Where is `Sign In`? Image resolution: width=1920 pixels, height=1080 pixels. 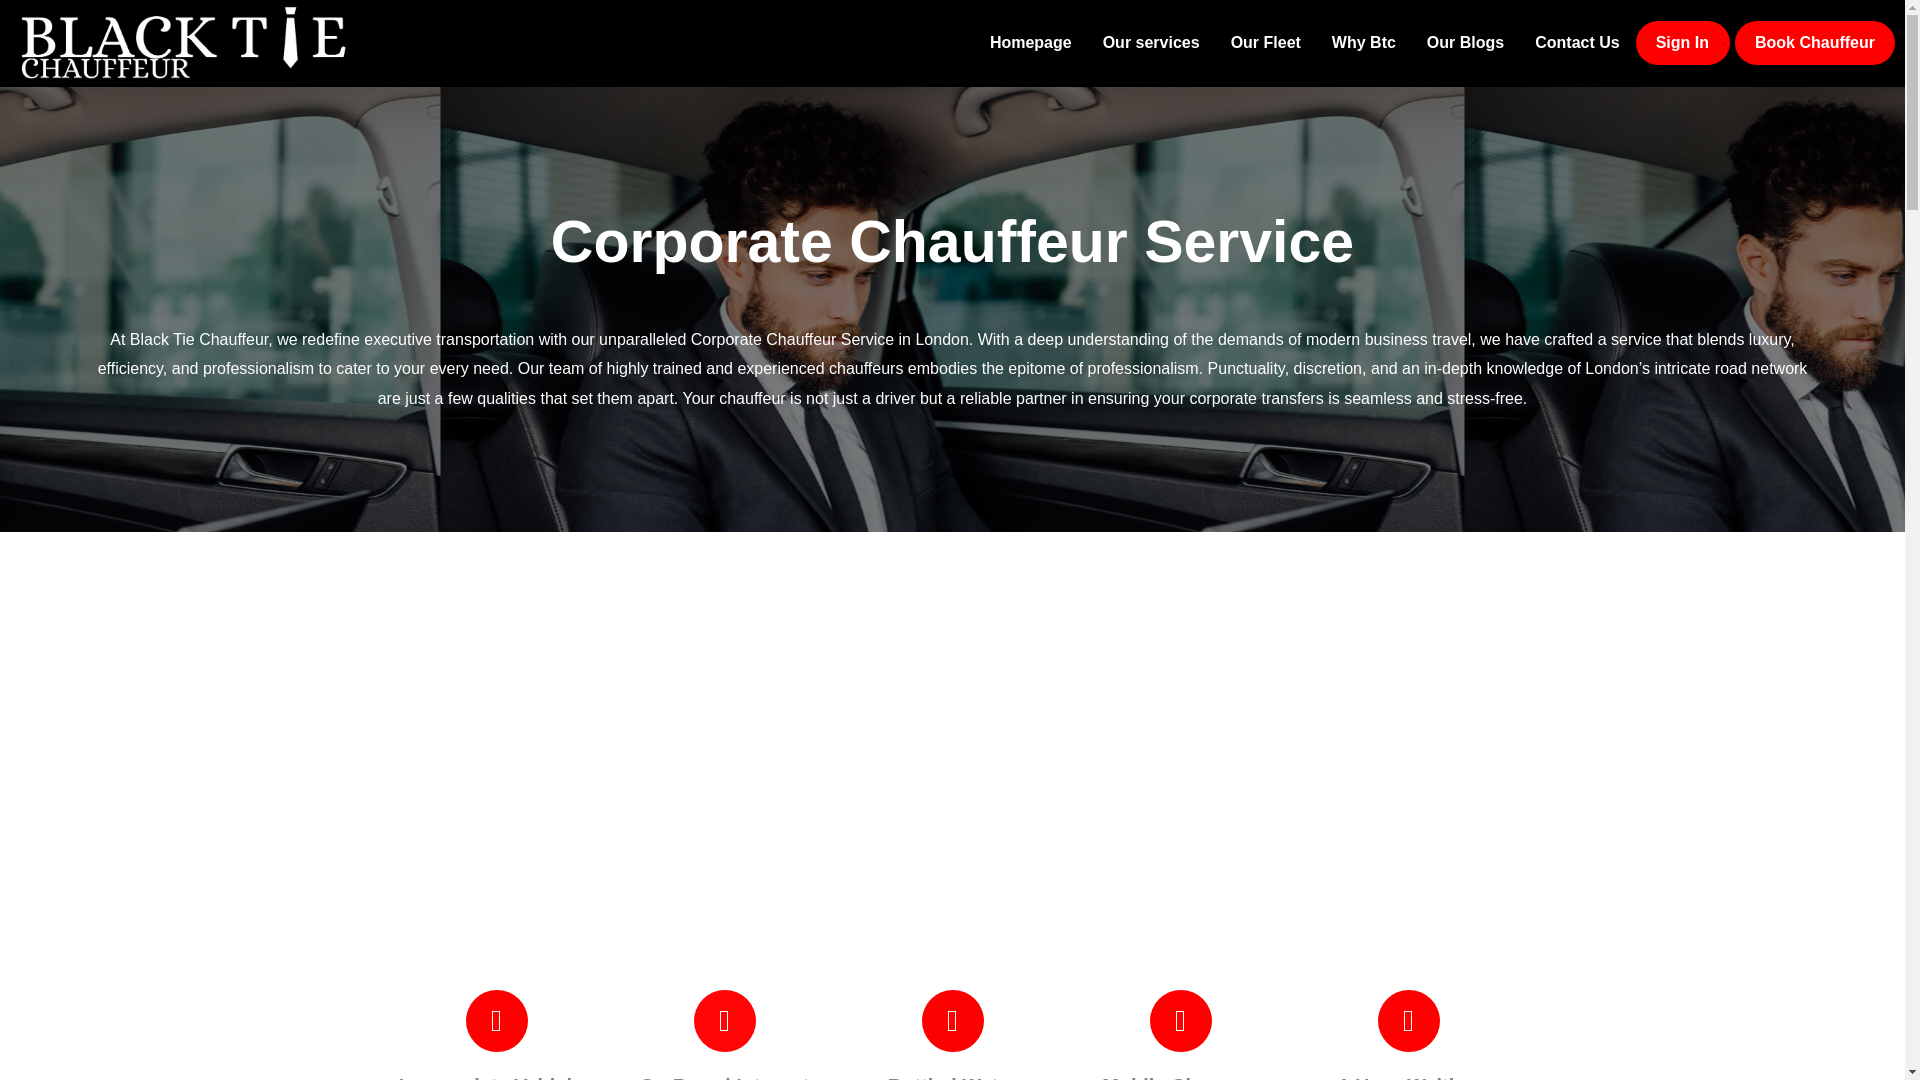 Sign In is located at coordinates (1682, 42).